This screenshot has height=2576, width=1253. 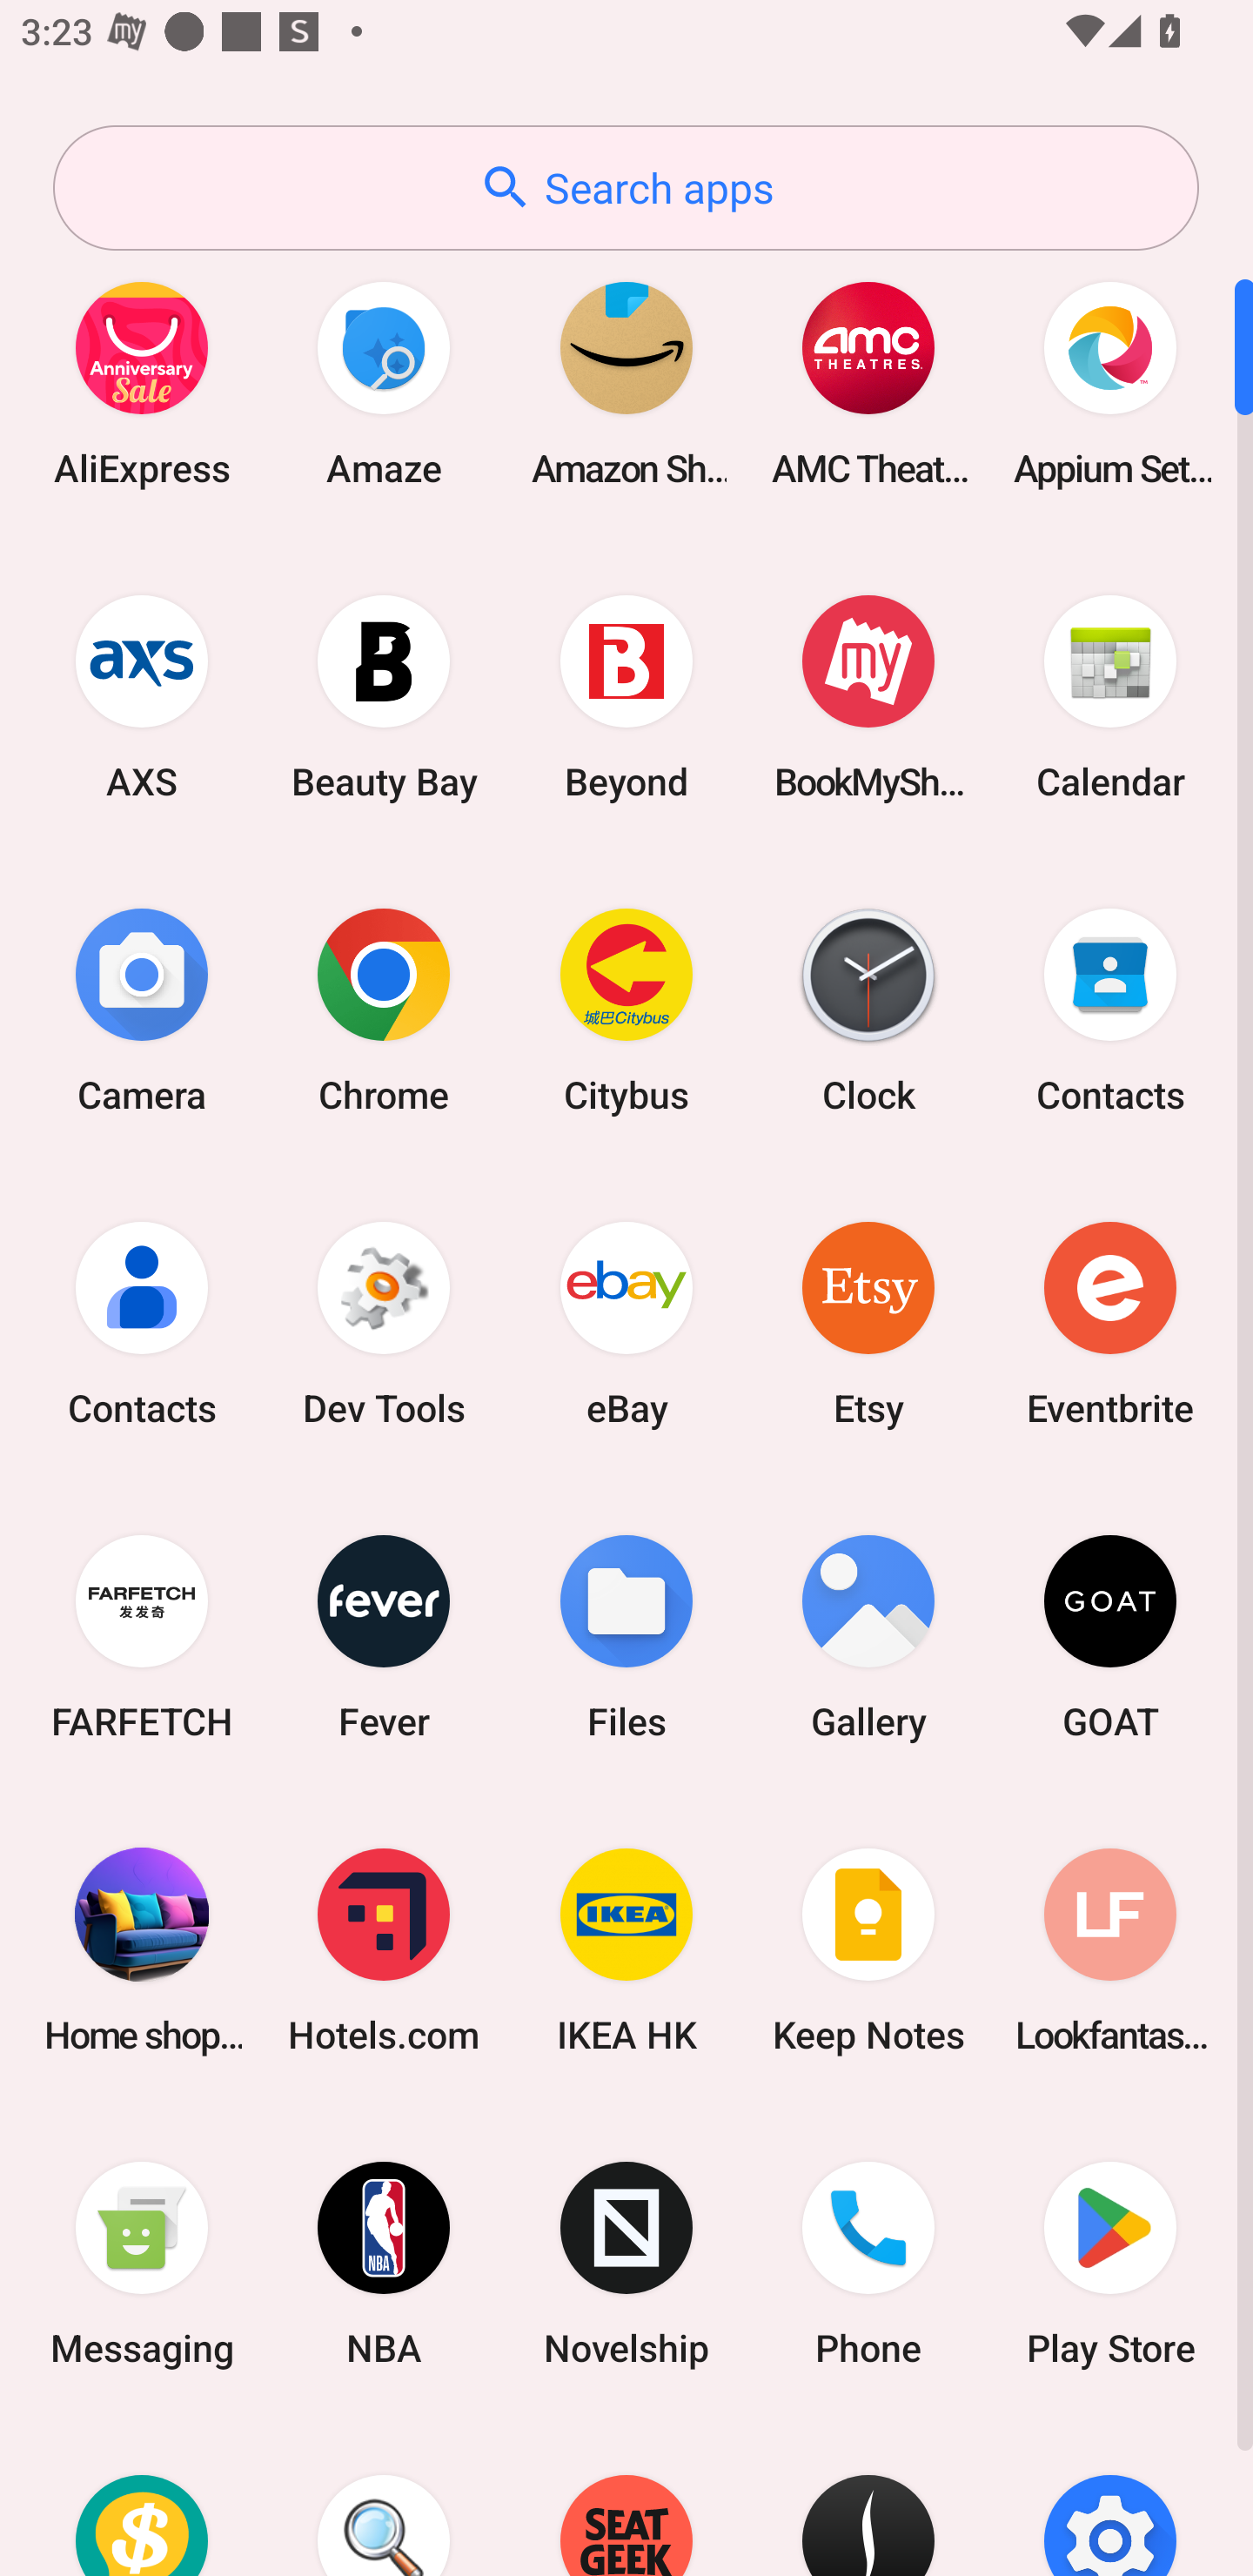 What do you see at coordinates (626, 1949) in the screenshot?
I see `IKEA HK` at bounding box center [626, 1949].